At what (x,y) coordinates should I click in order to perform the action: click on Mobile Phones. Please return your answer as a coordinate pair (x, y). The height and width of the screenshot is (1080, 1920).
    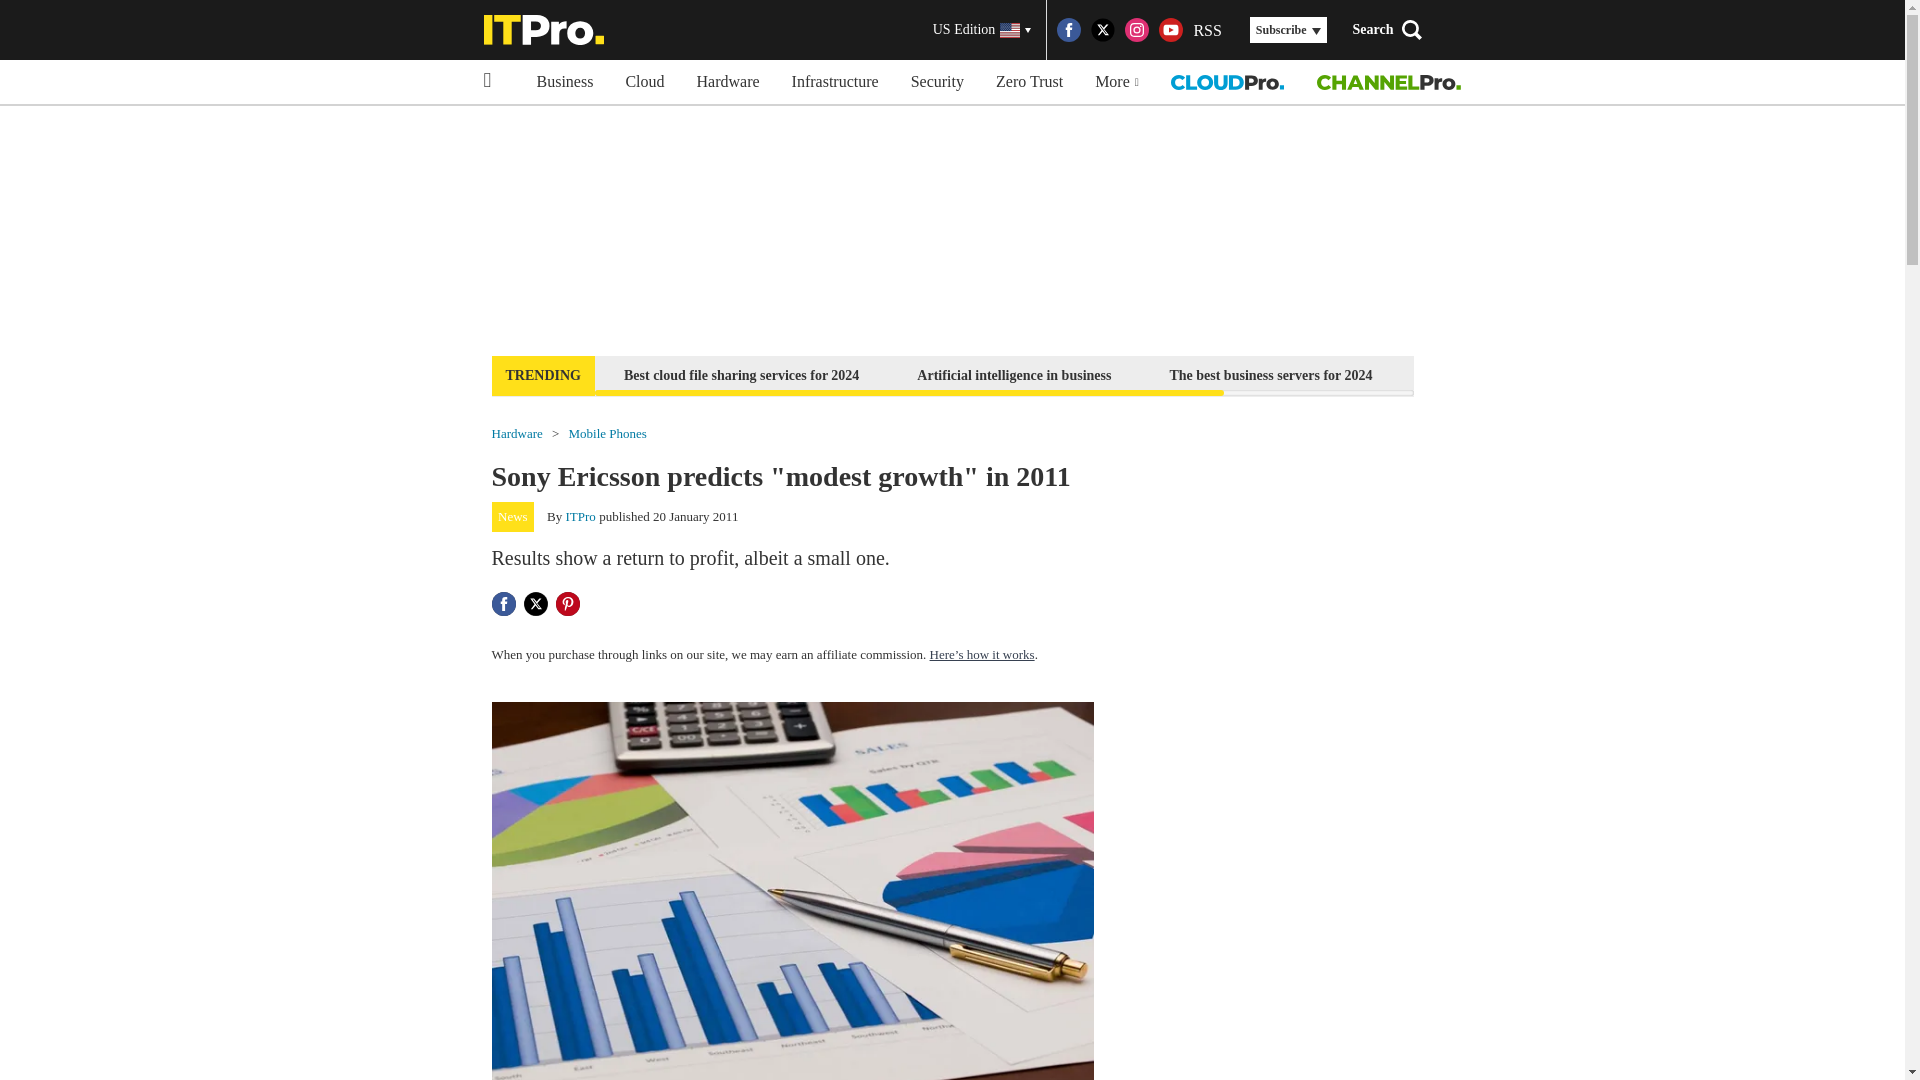
    Looking at the image, I should click on (606, 432).